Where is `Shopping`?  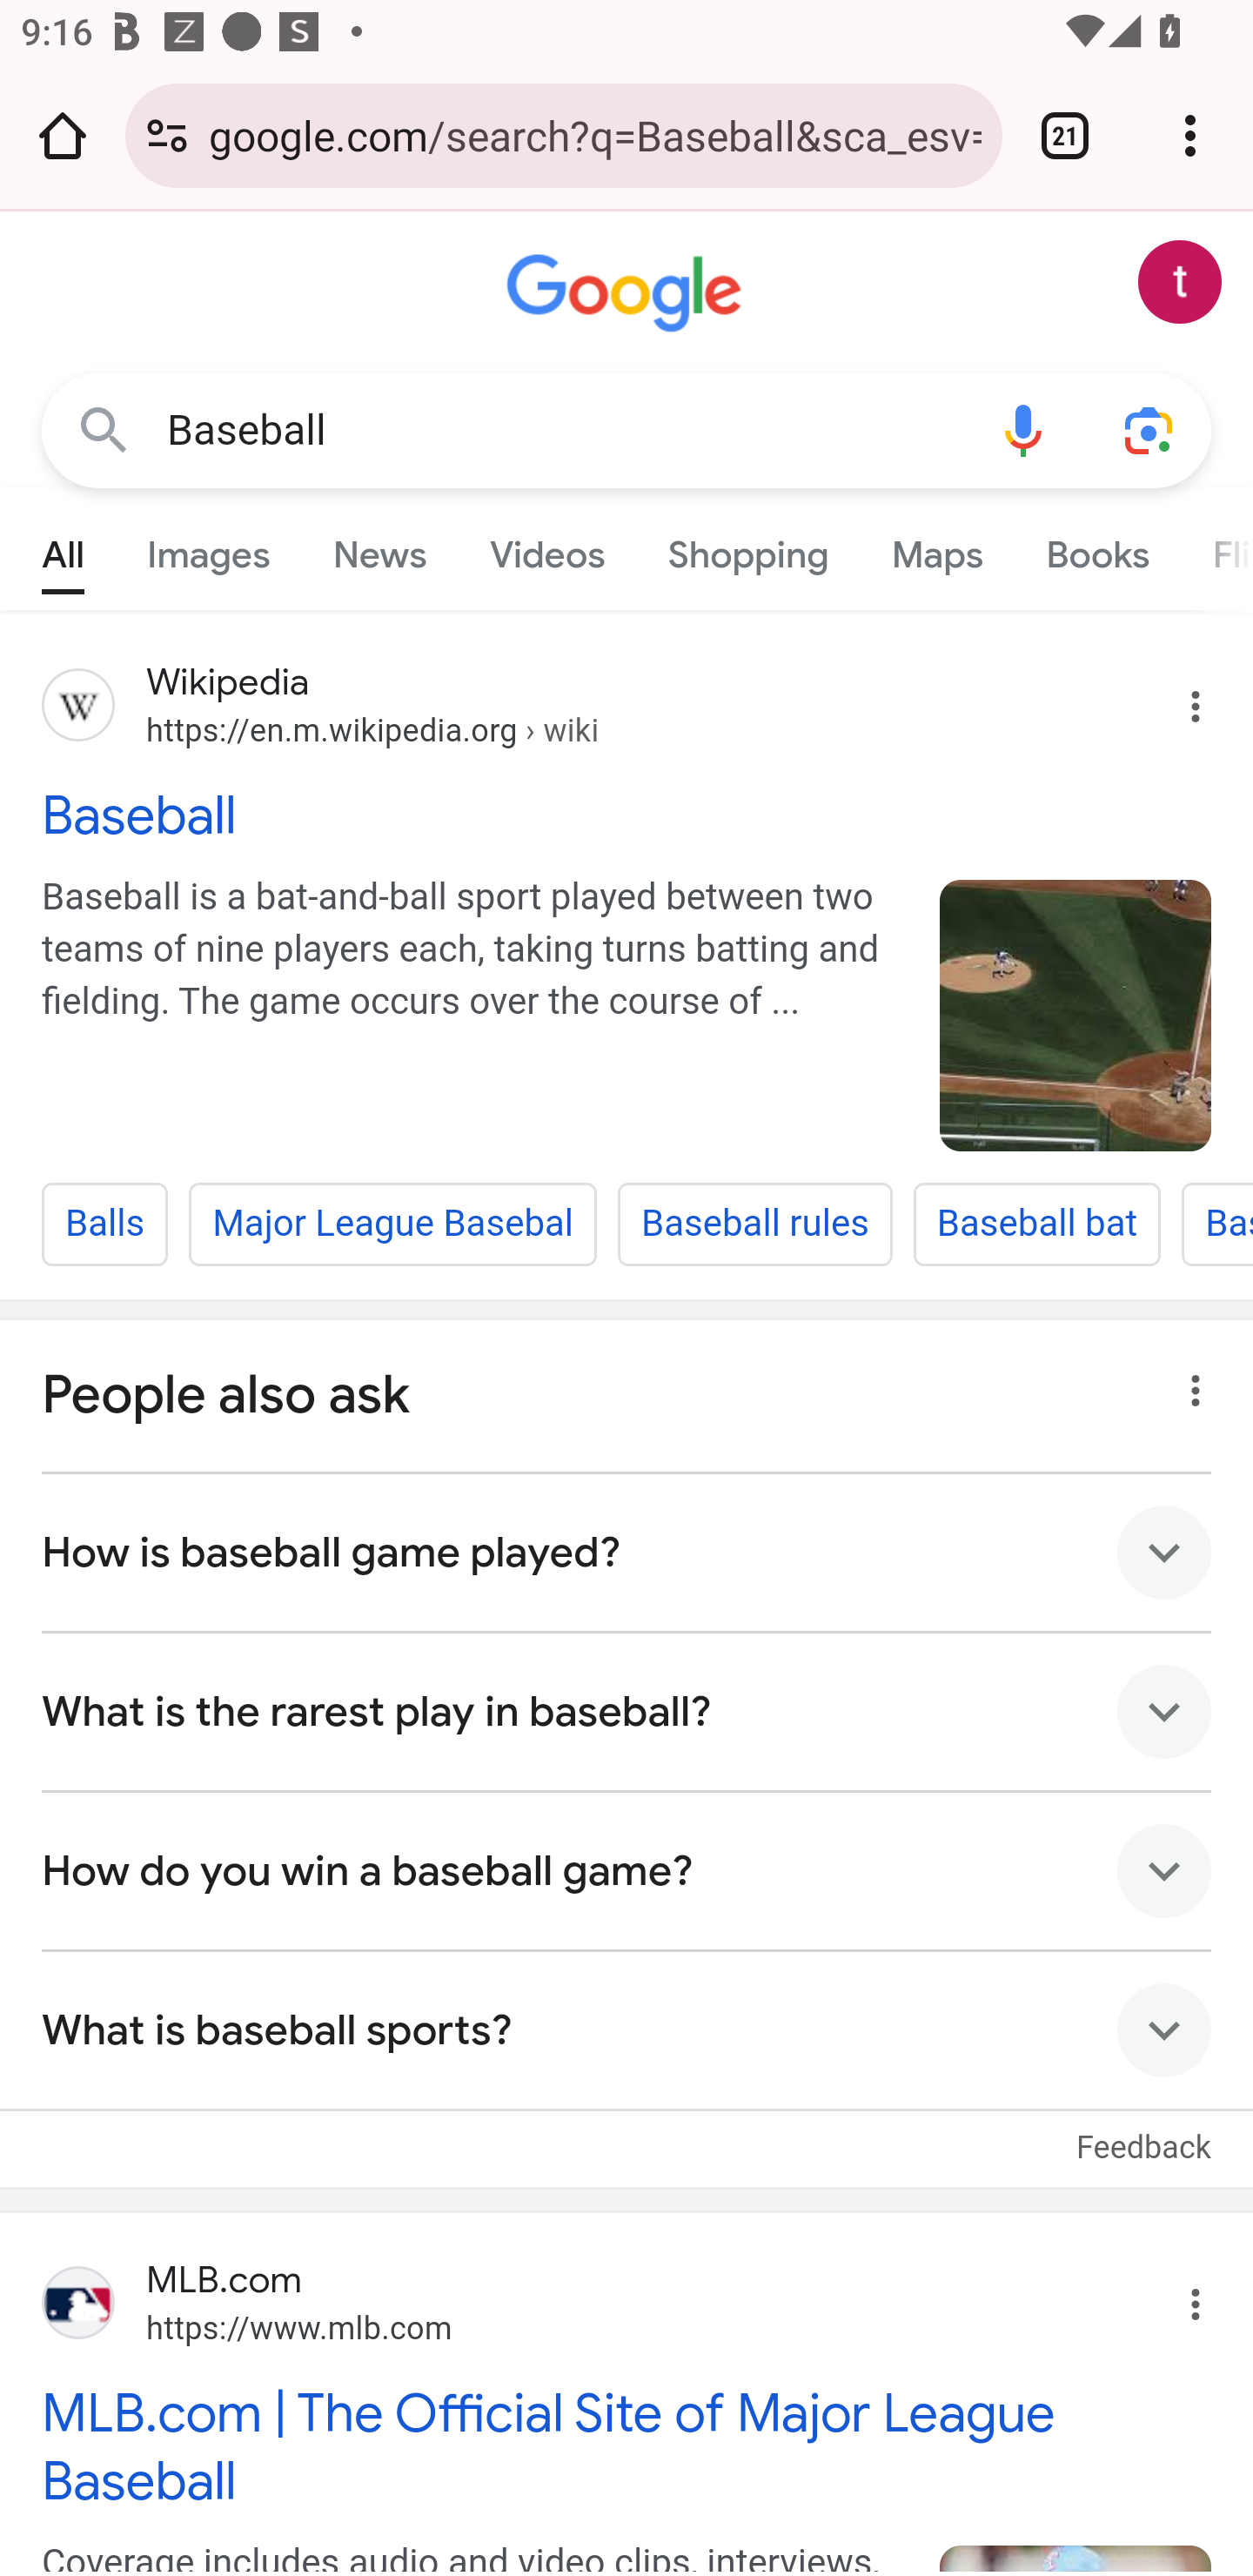
Shopping is located at coordinates (747, 548).